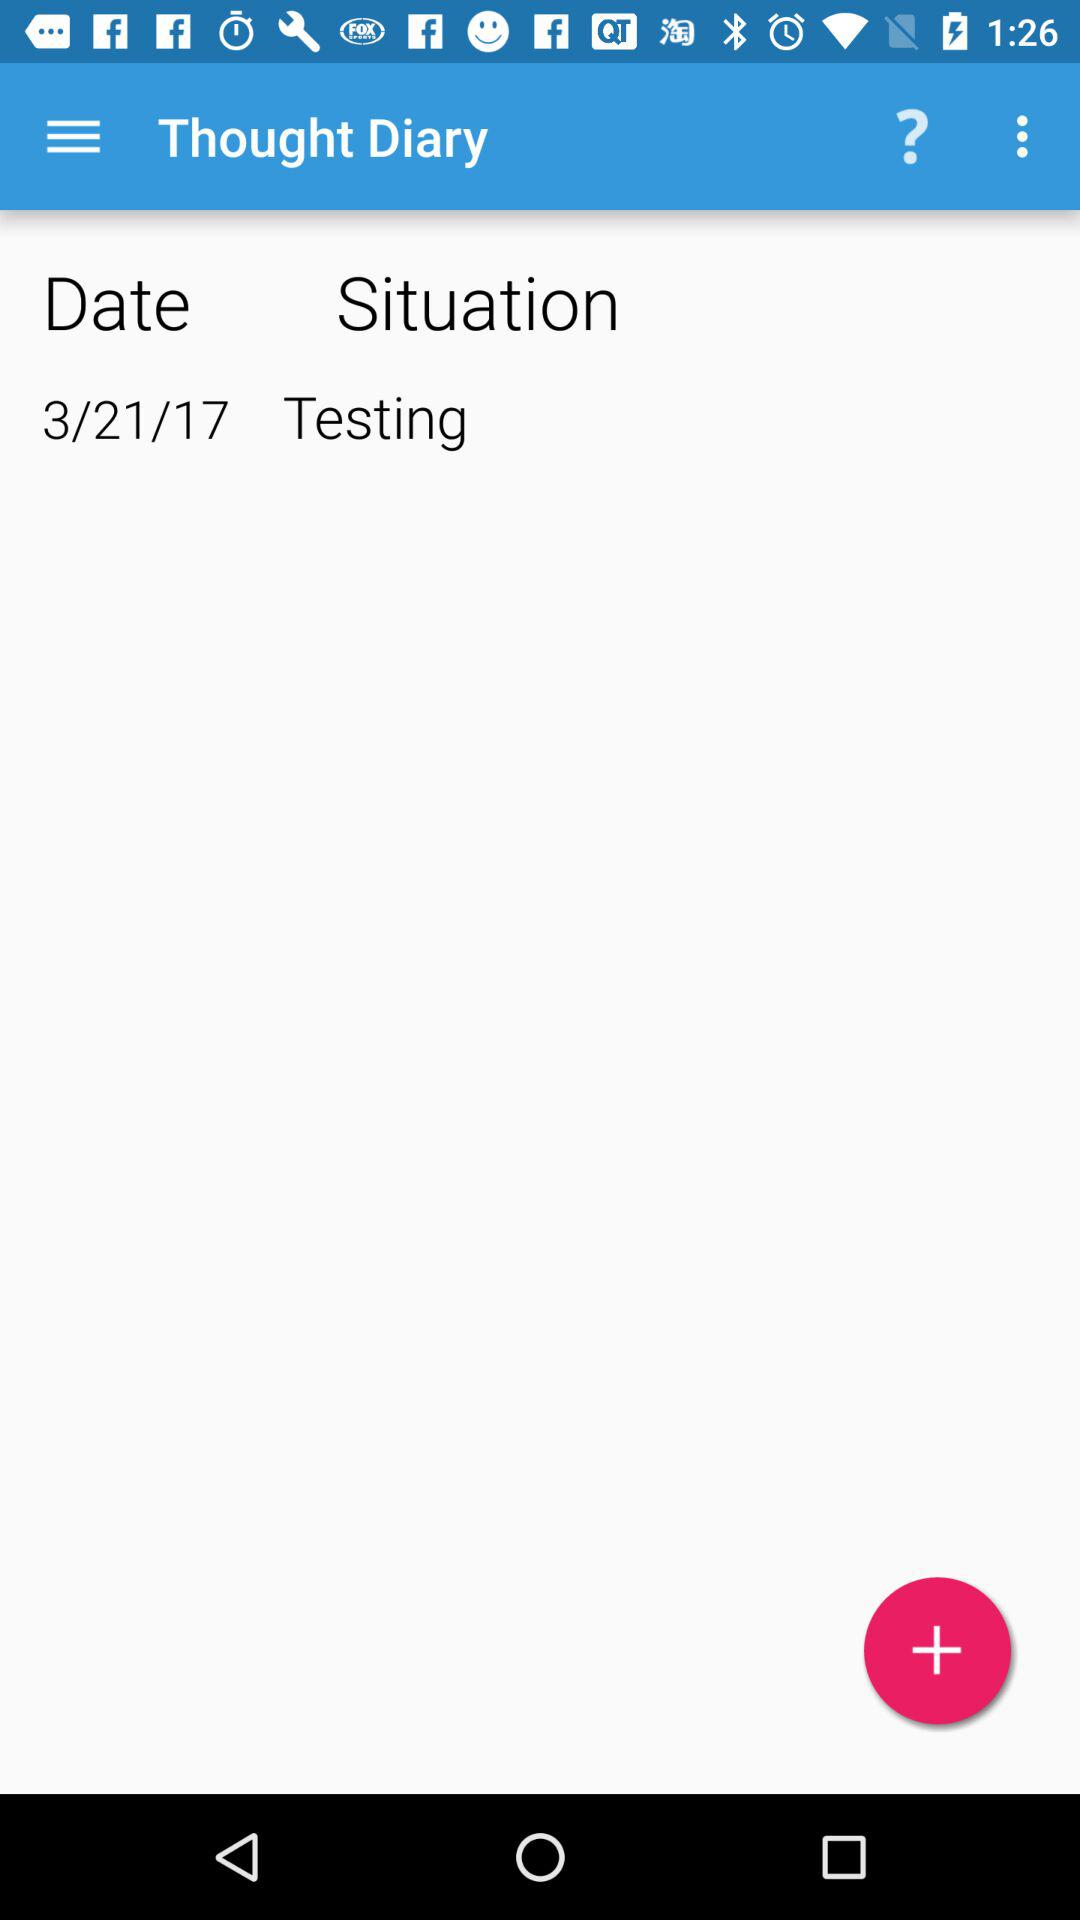 The image size is (1080, 1920). Describe the element at coordinates (73, 136) in the screenshot. I see `choose the item above date app` at that location.